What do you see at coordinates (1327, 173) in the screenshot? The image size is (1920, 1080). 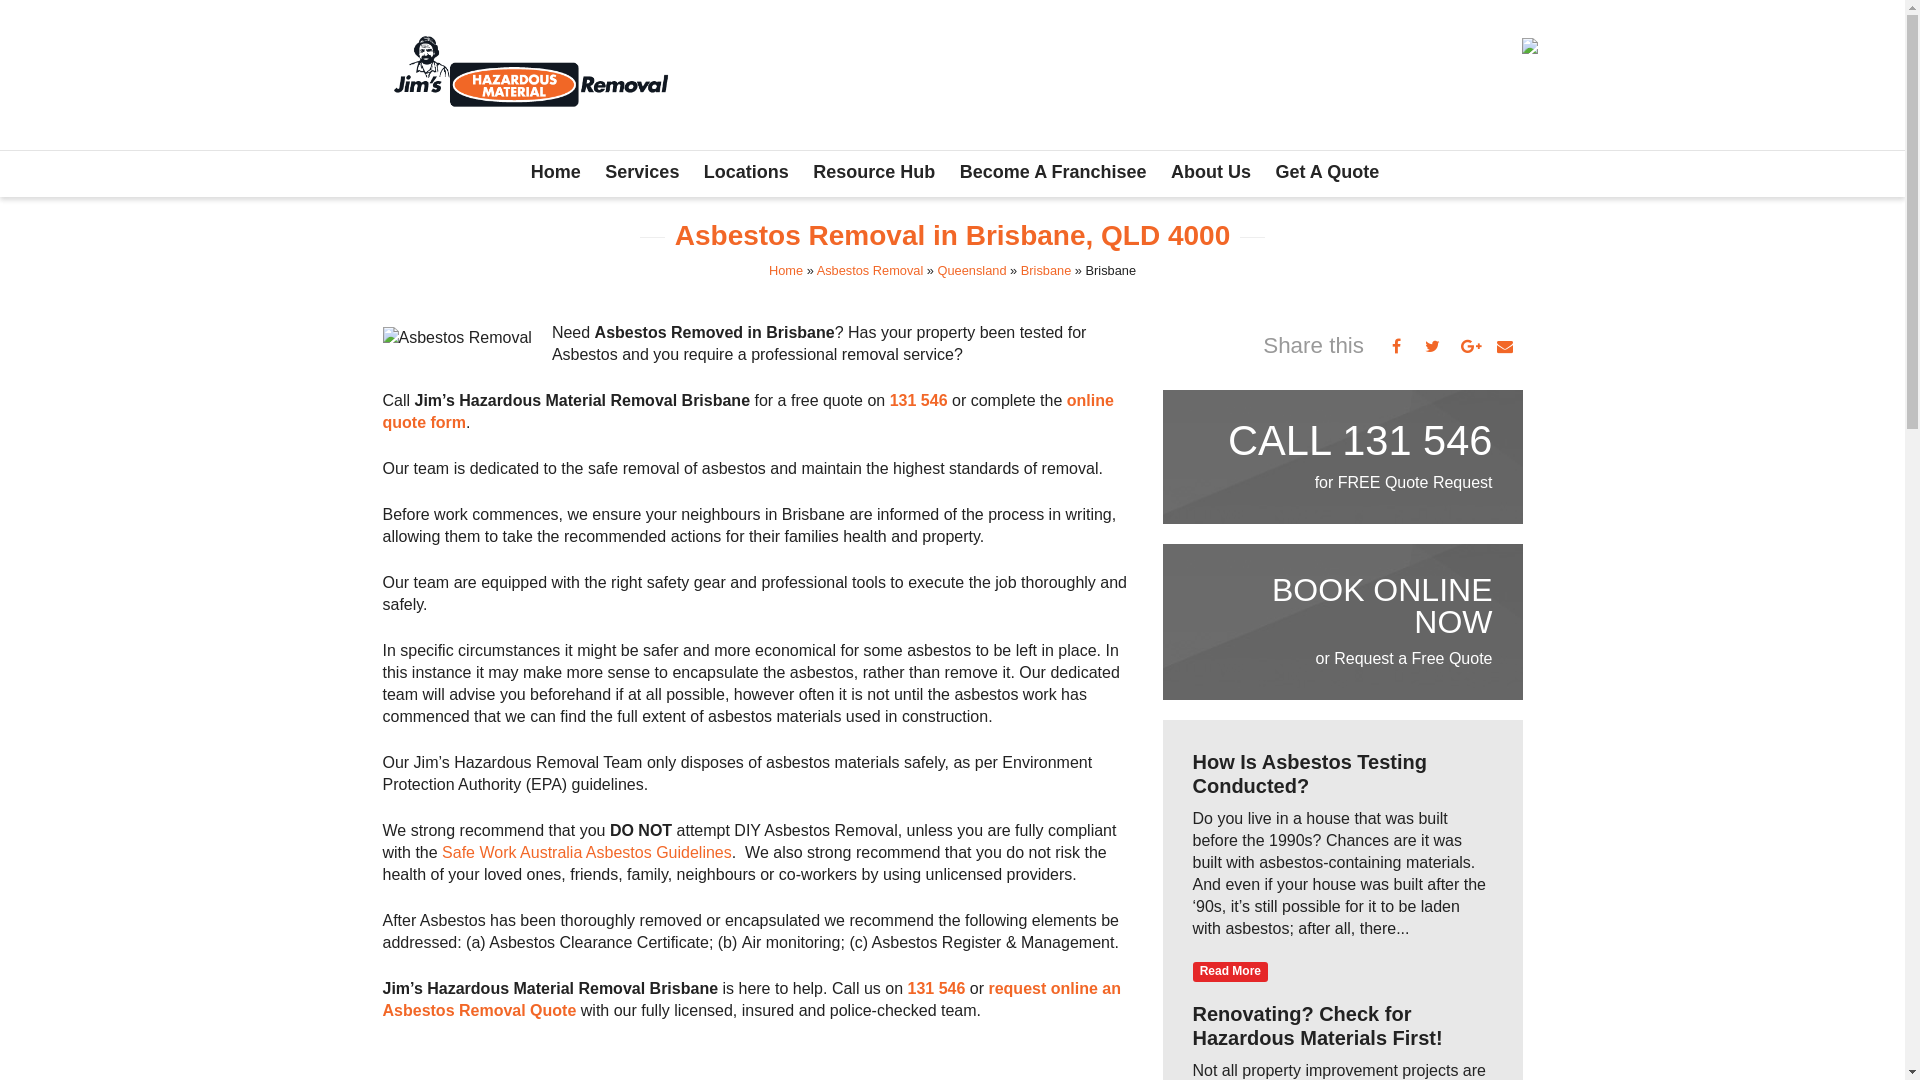 I see `Get A Quote` at bounding box center [1327, 173].